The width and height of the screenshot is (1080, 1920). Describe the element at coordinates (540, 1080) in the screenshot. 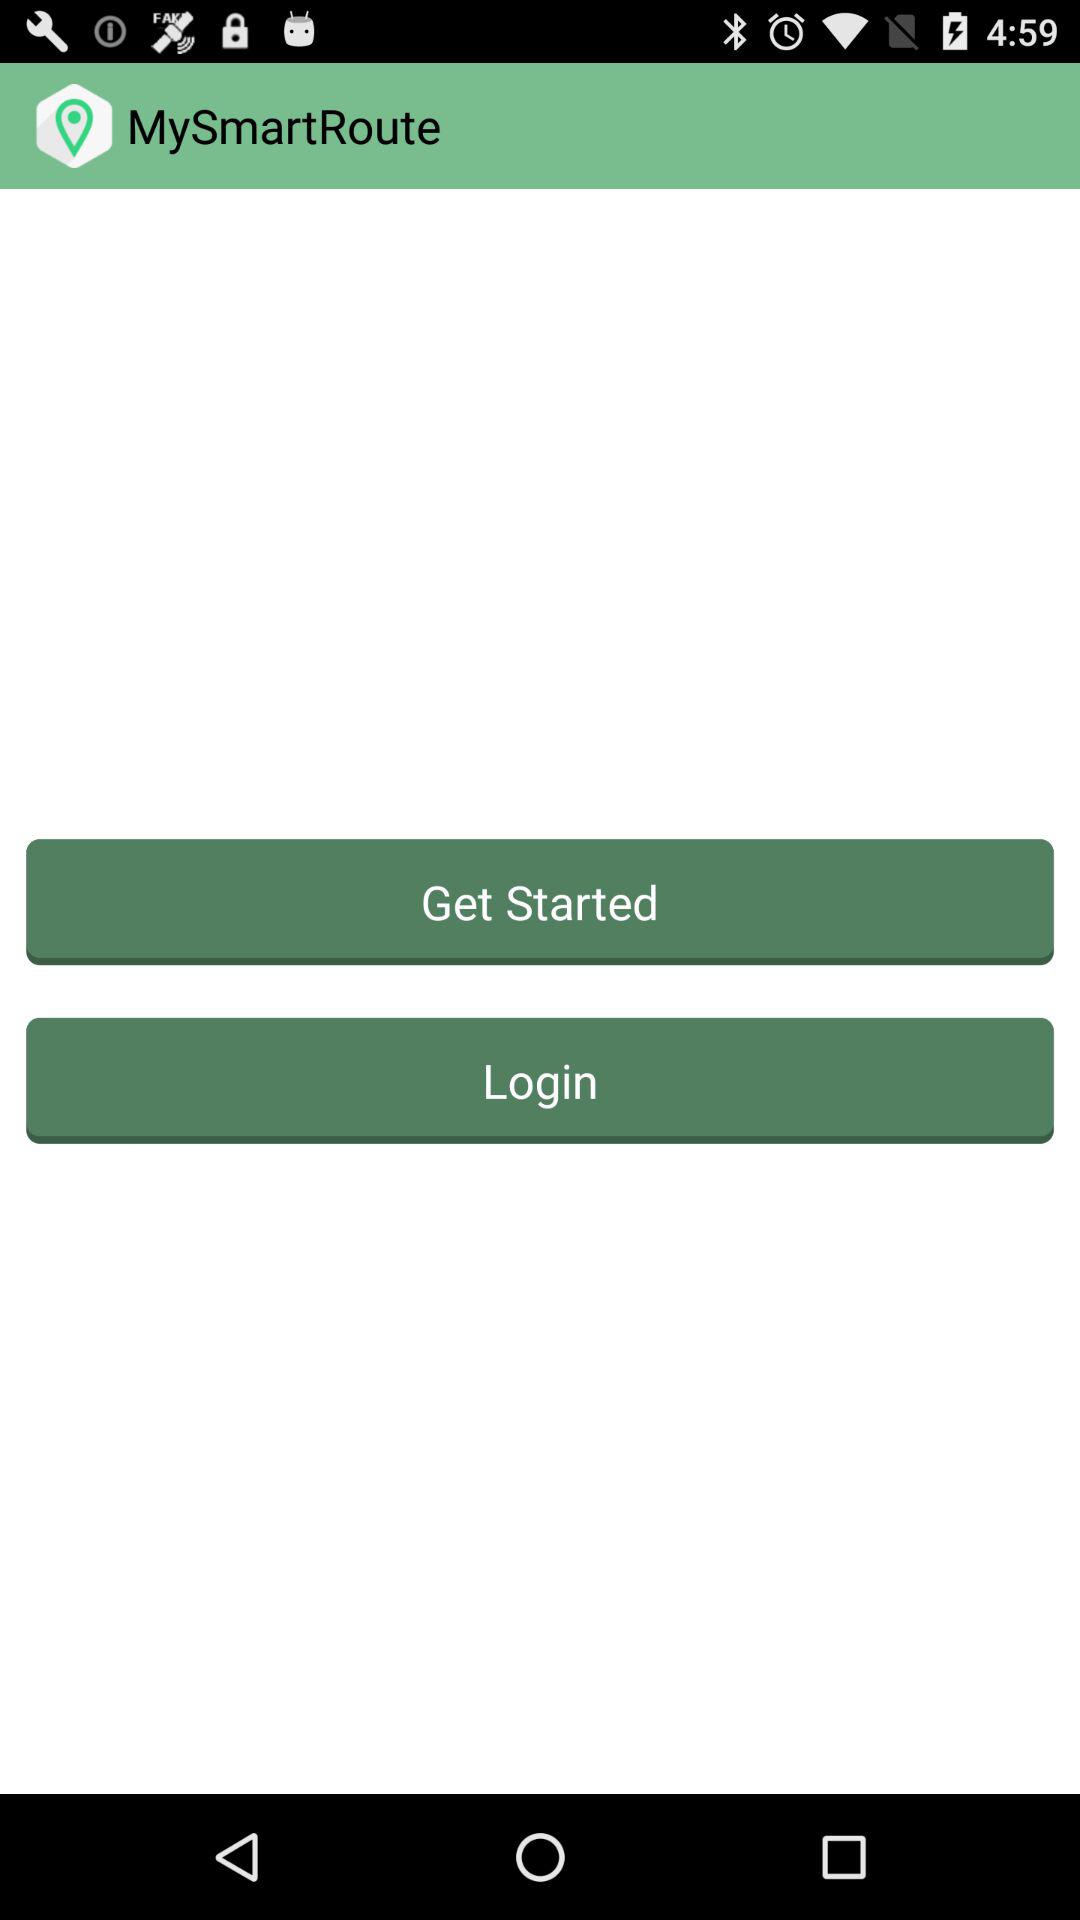

I see `flip to the login item` at that location.